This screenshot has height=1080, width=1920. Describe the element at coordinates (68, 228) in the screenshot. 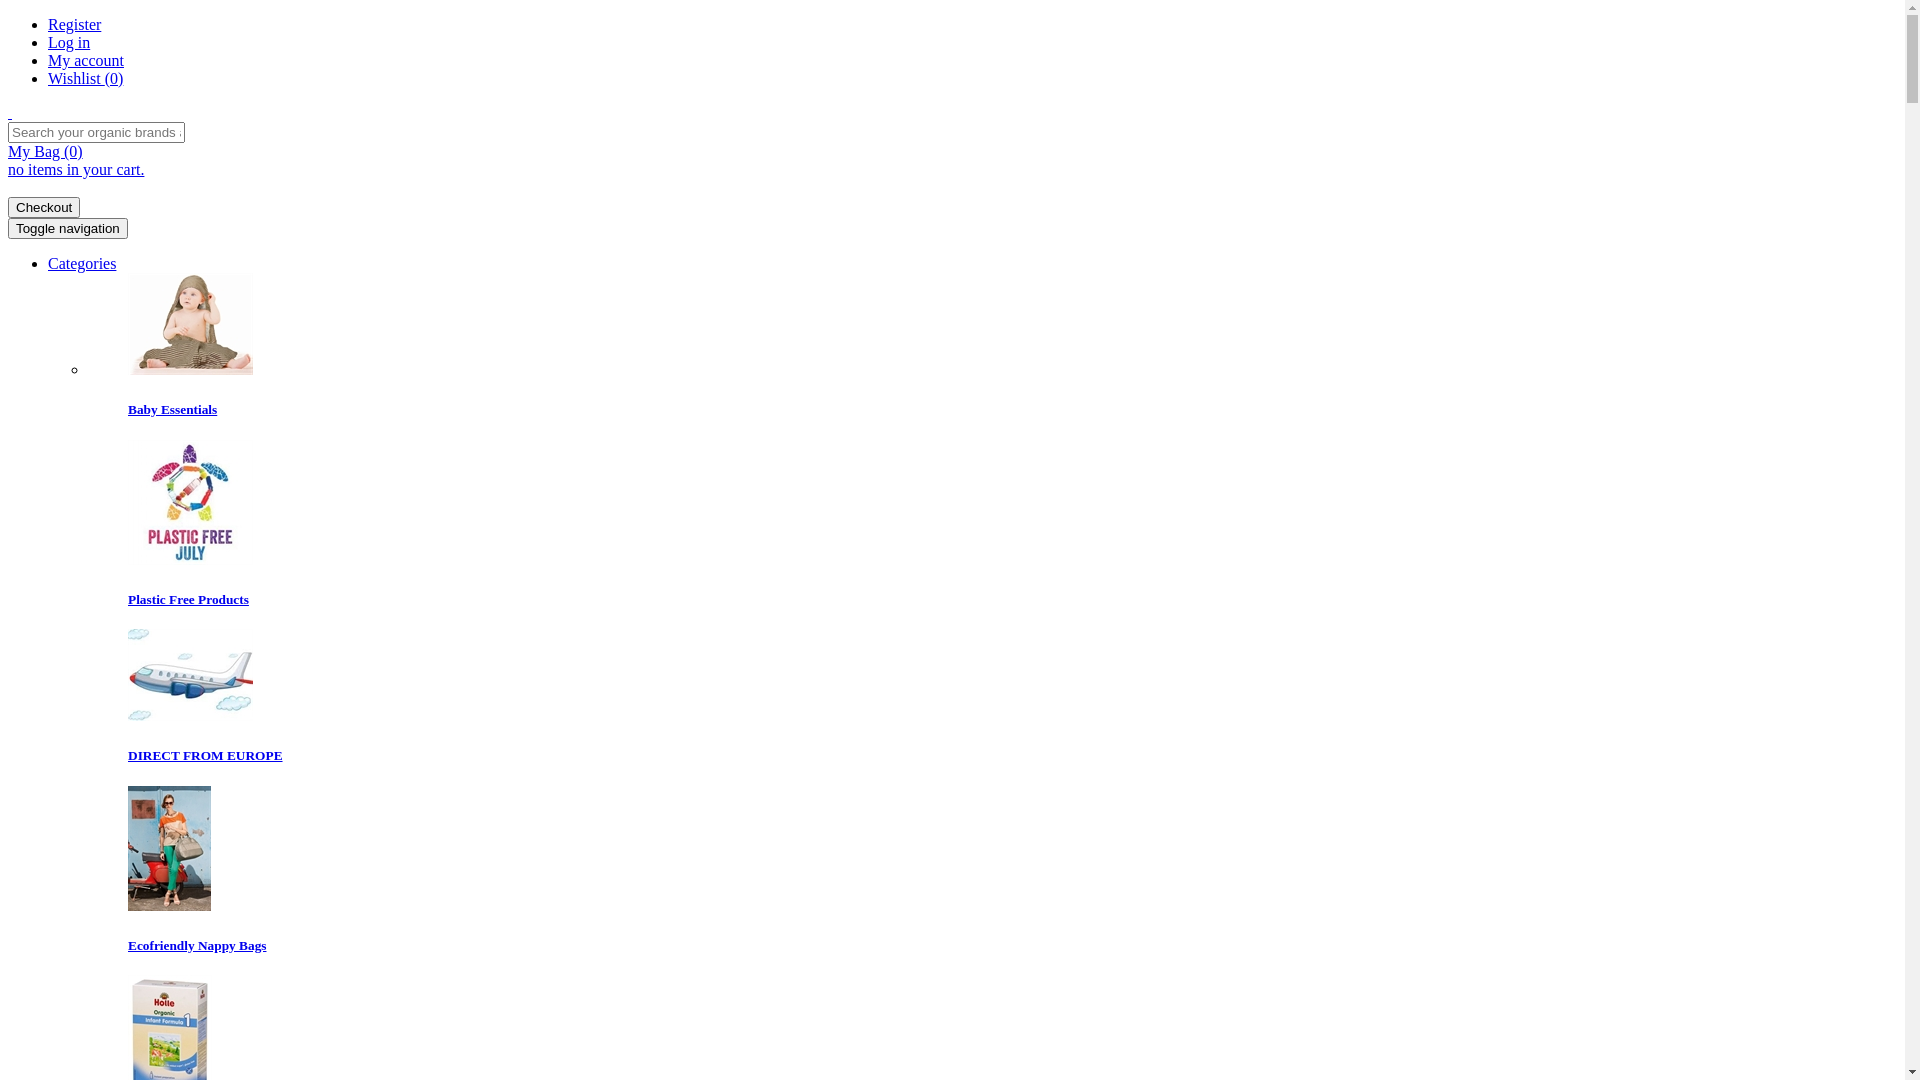

I see `Toggle navigation` at that location.